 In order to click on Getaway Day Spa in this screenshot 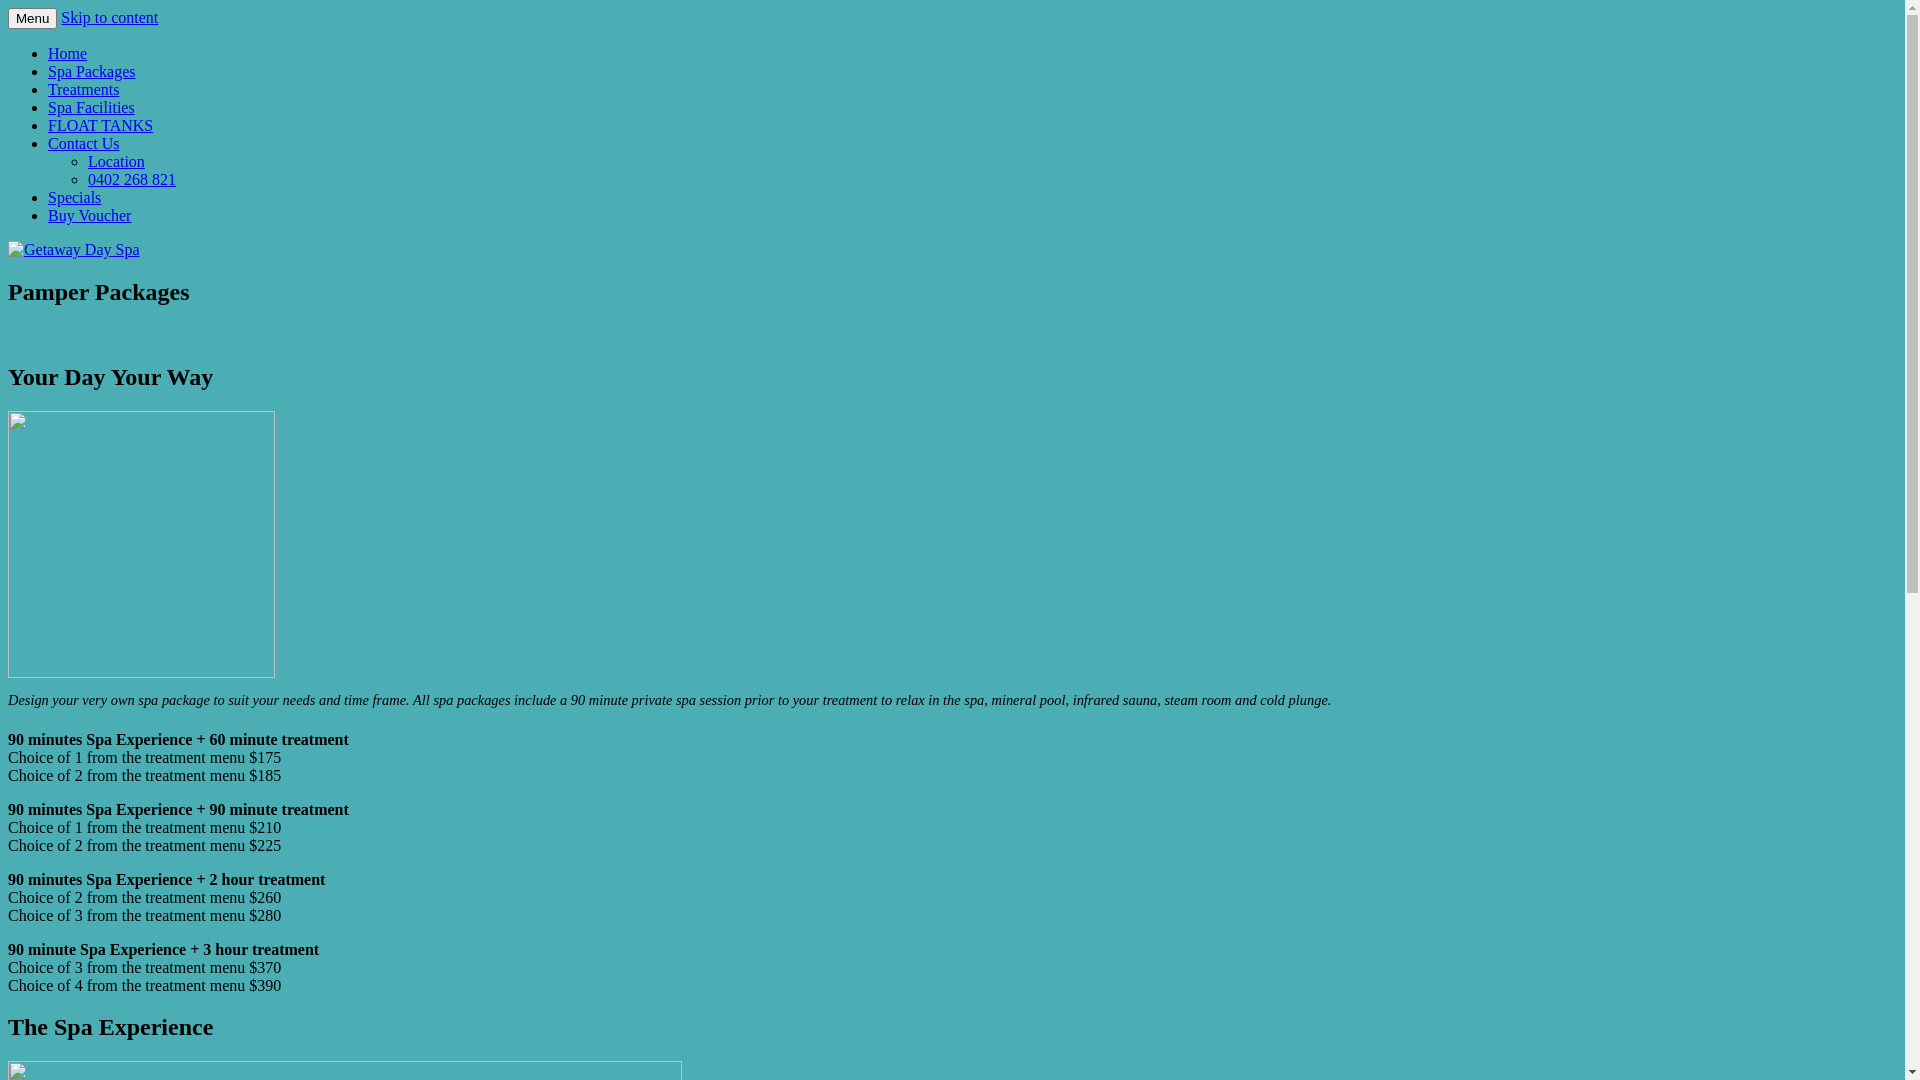, I will do `click(130, 47)`.